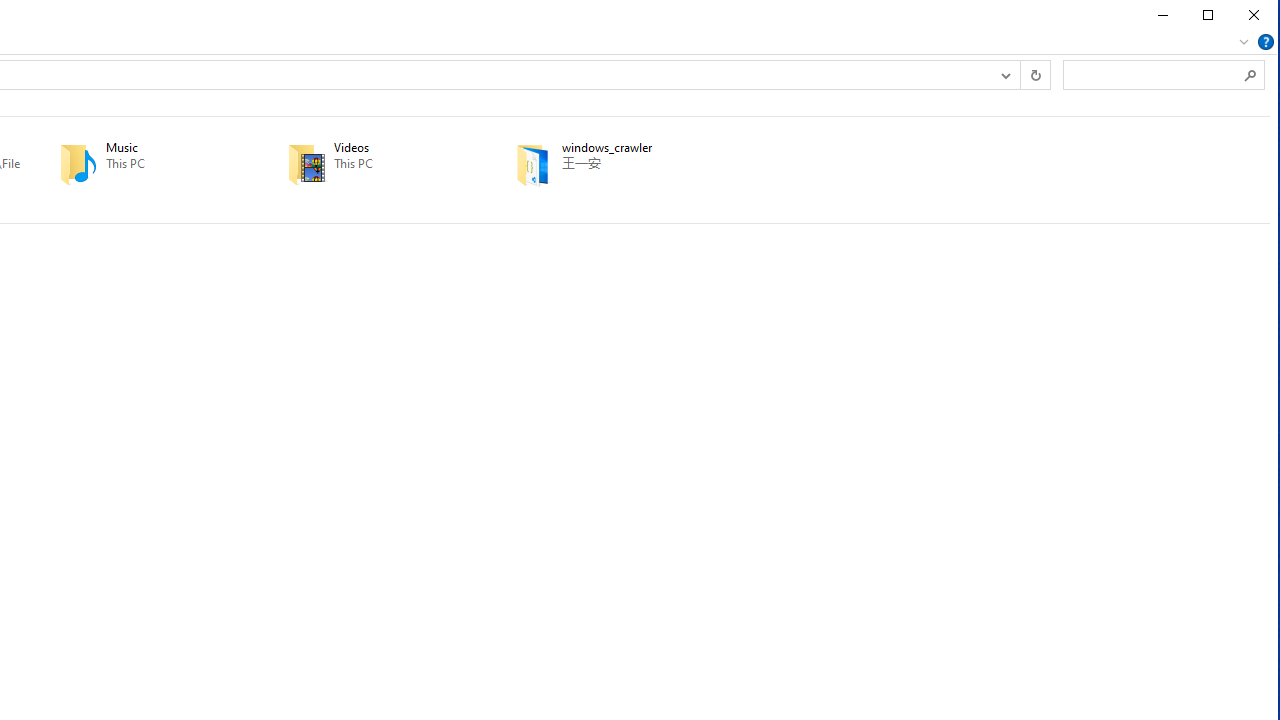 This screenshot has height=720, width=1280. Describe the element at coordinates (1034, 74) in the screenshot. I see `Refresh "Quick access" (F5)` at that location.